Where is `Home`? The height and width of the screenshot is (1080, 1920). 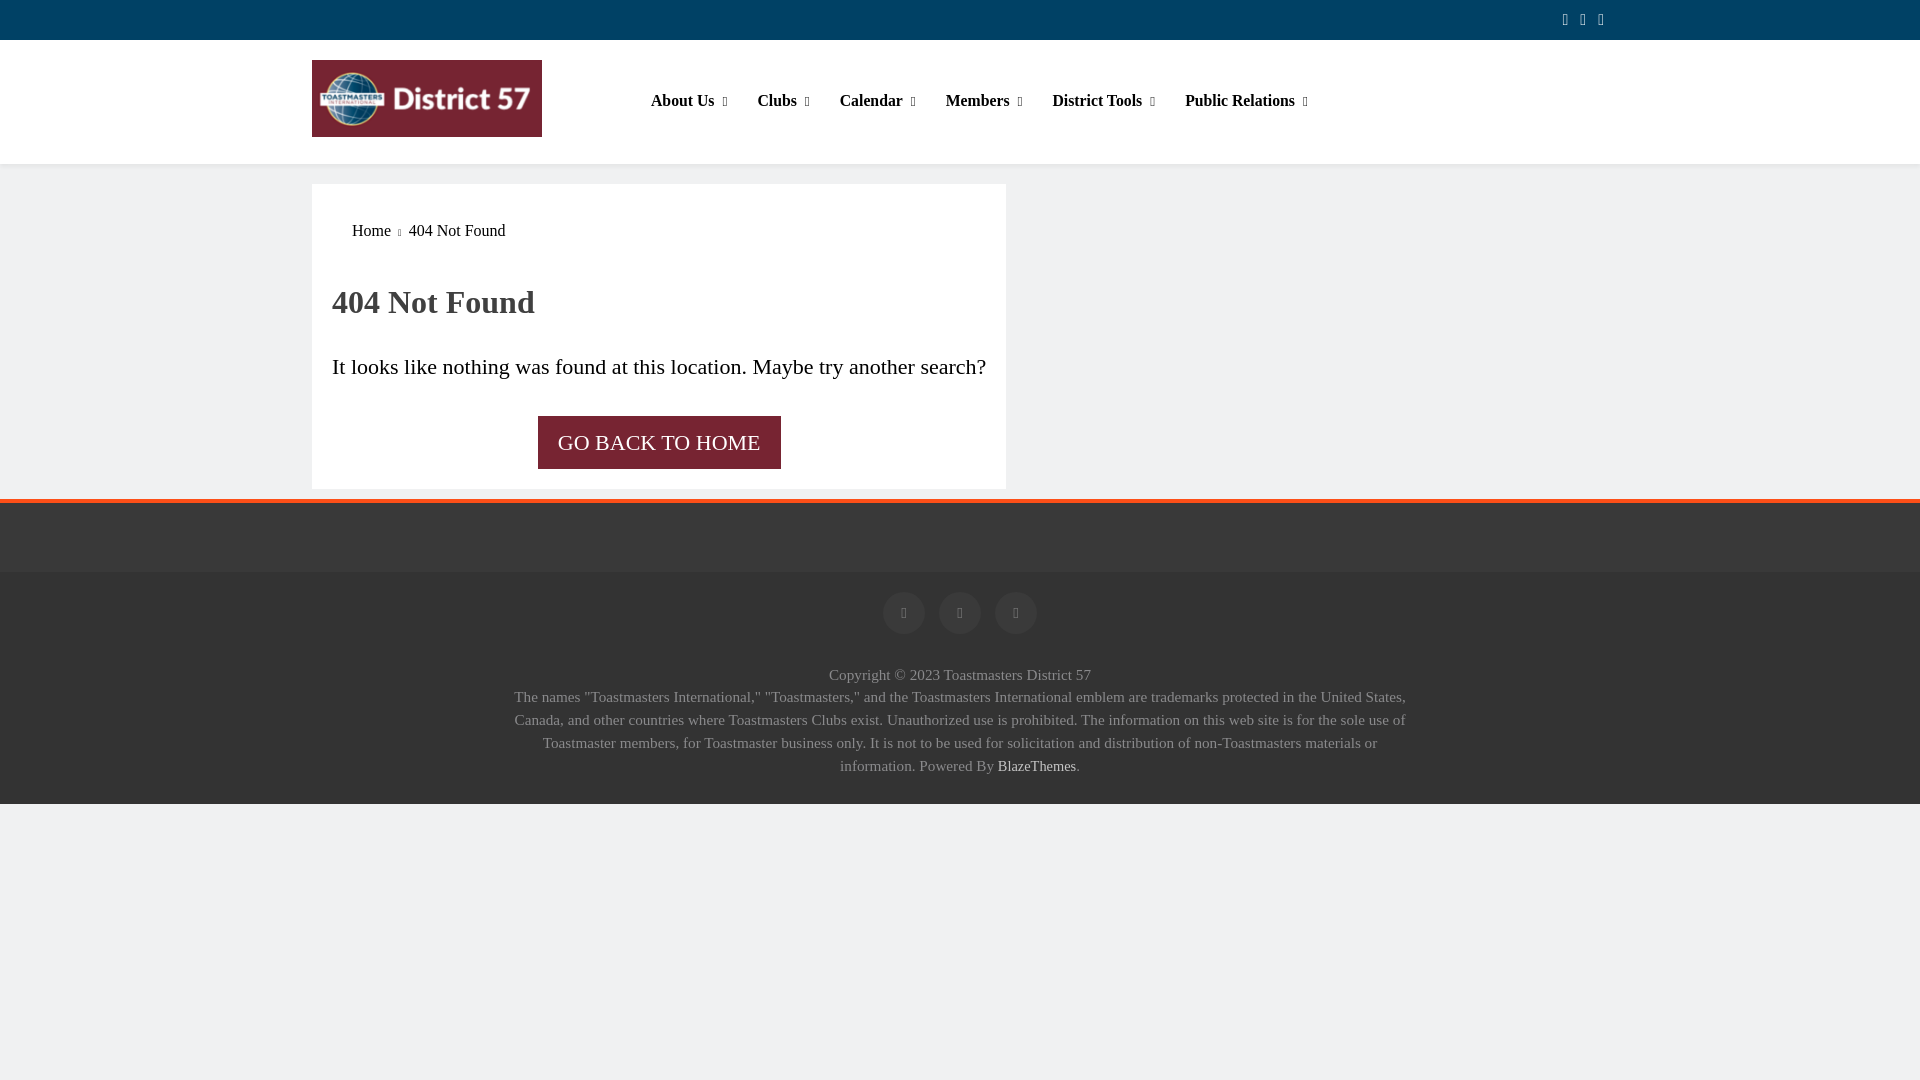 Home is located at coordinates (380, 231).